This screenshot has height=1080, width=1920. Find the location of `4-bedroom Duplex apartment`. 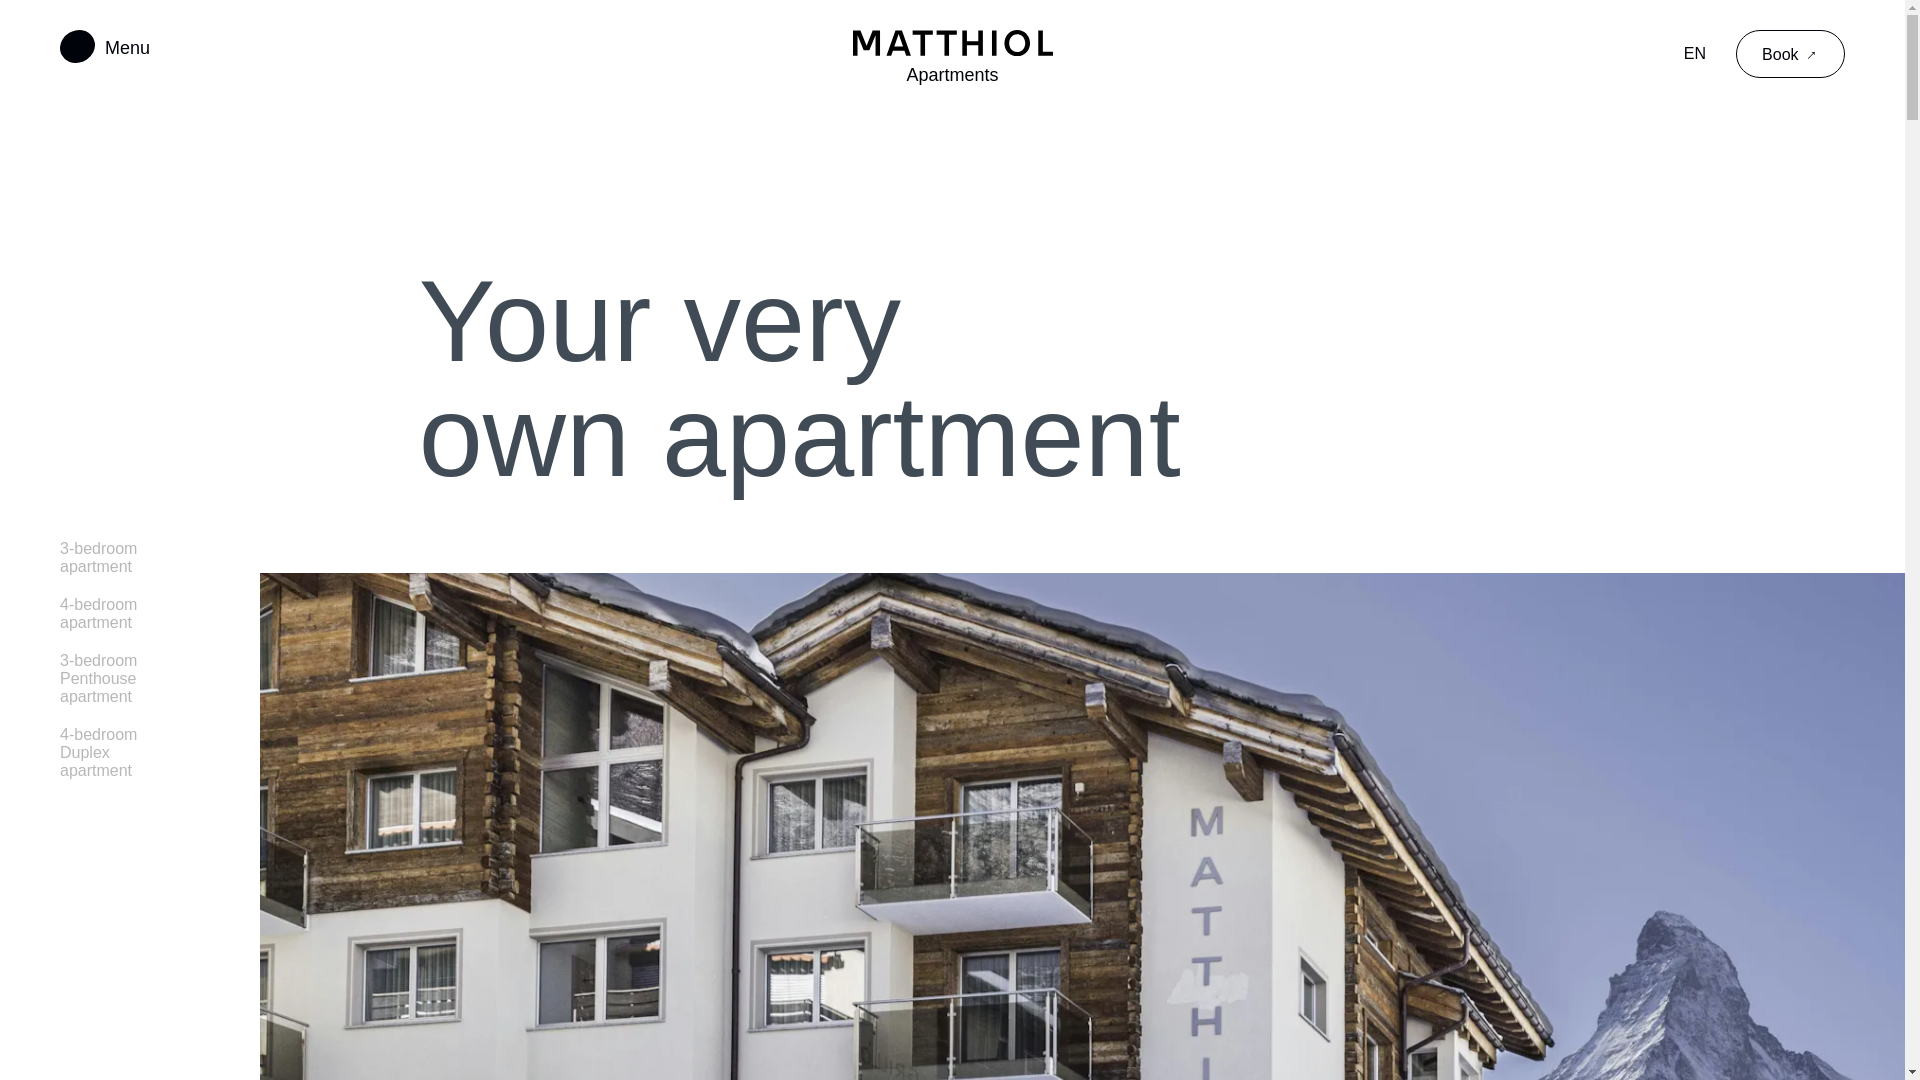

4-bedroom Duplex apartment is located at coordinates (114, 752).